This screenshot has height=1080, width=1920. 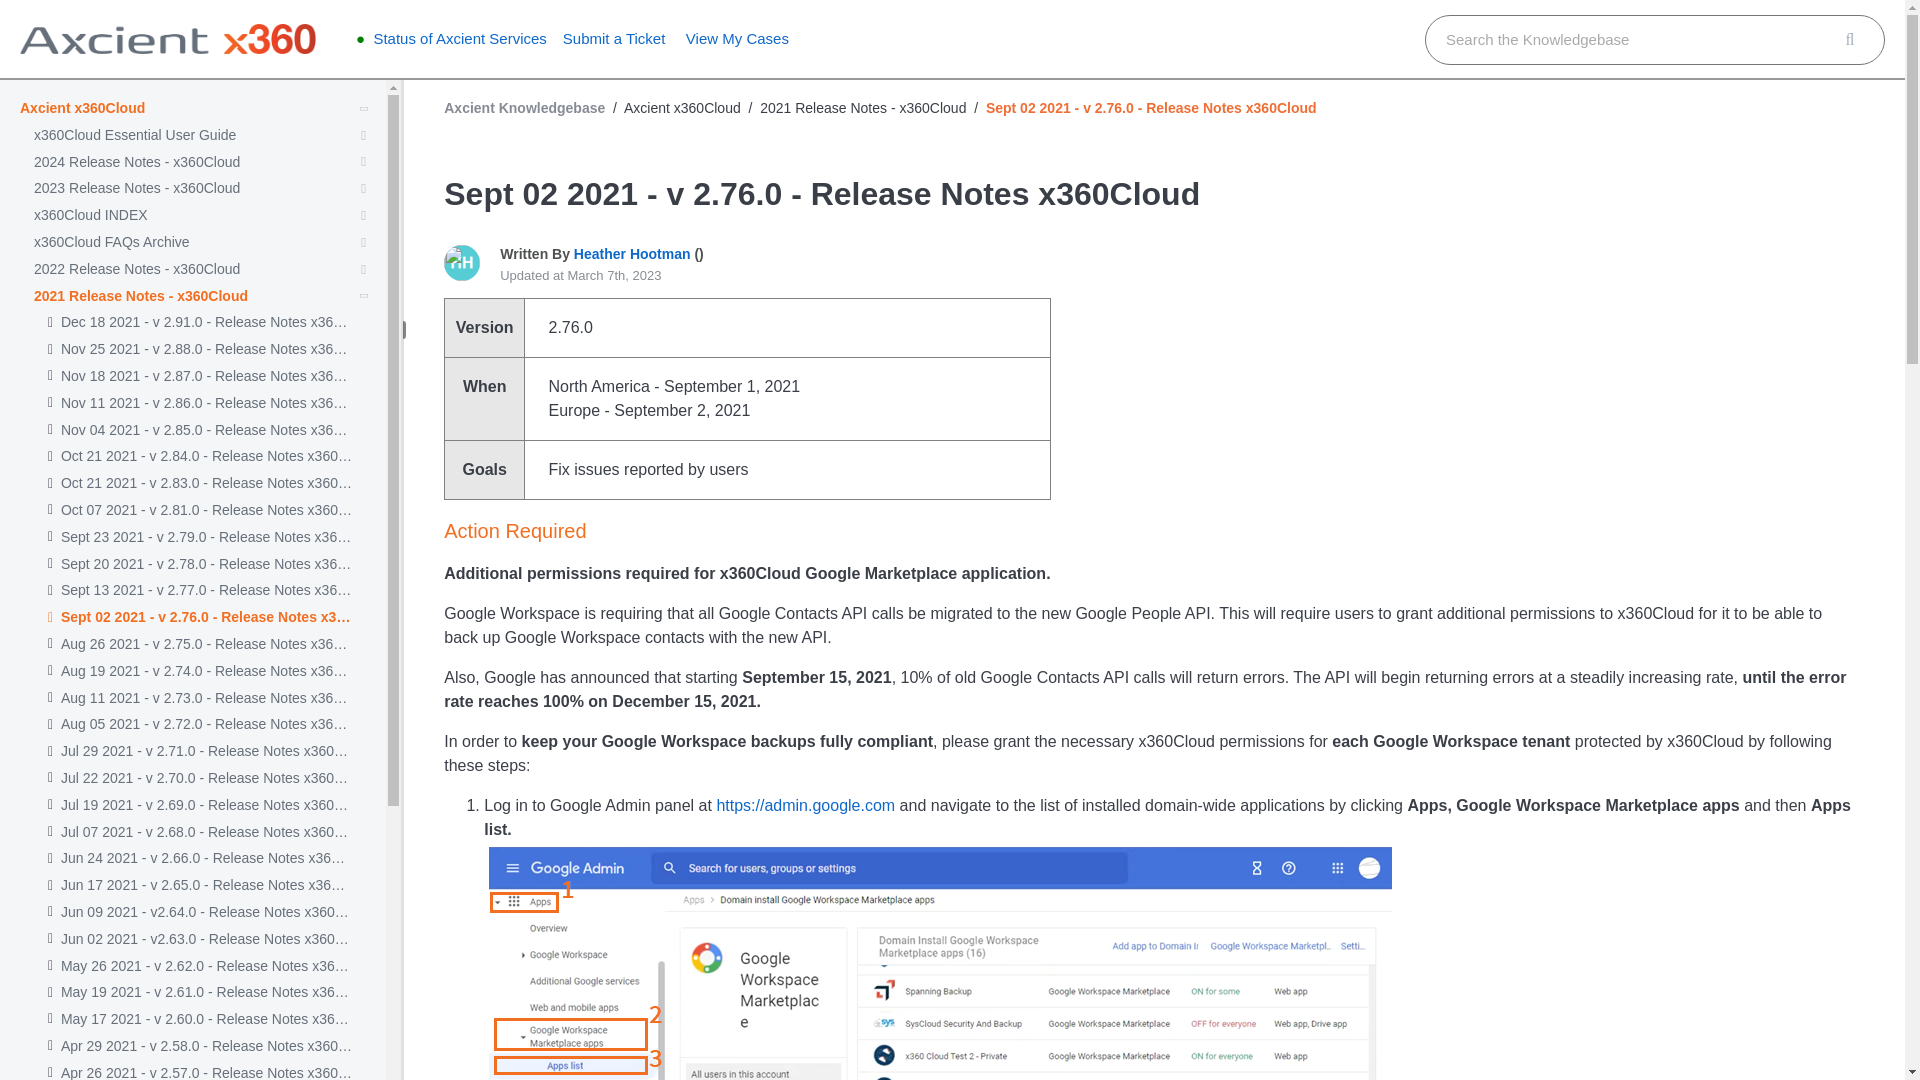 What do you see at coordinates (82, 108) in the screenshot?
I see `Axcient x360Cloud` at bounding box center [82, 108].